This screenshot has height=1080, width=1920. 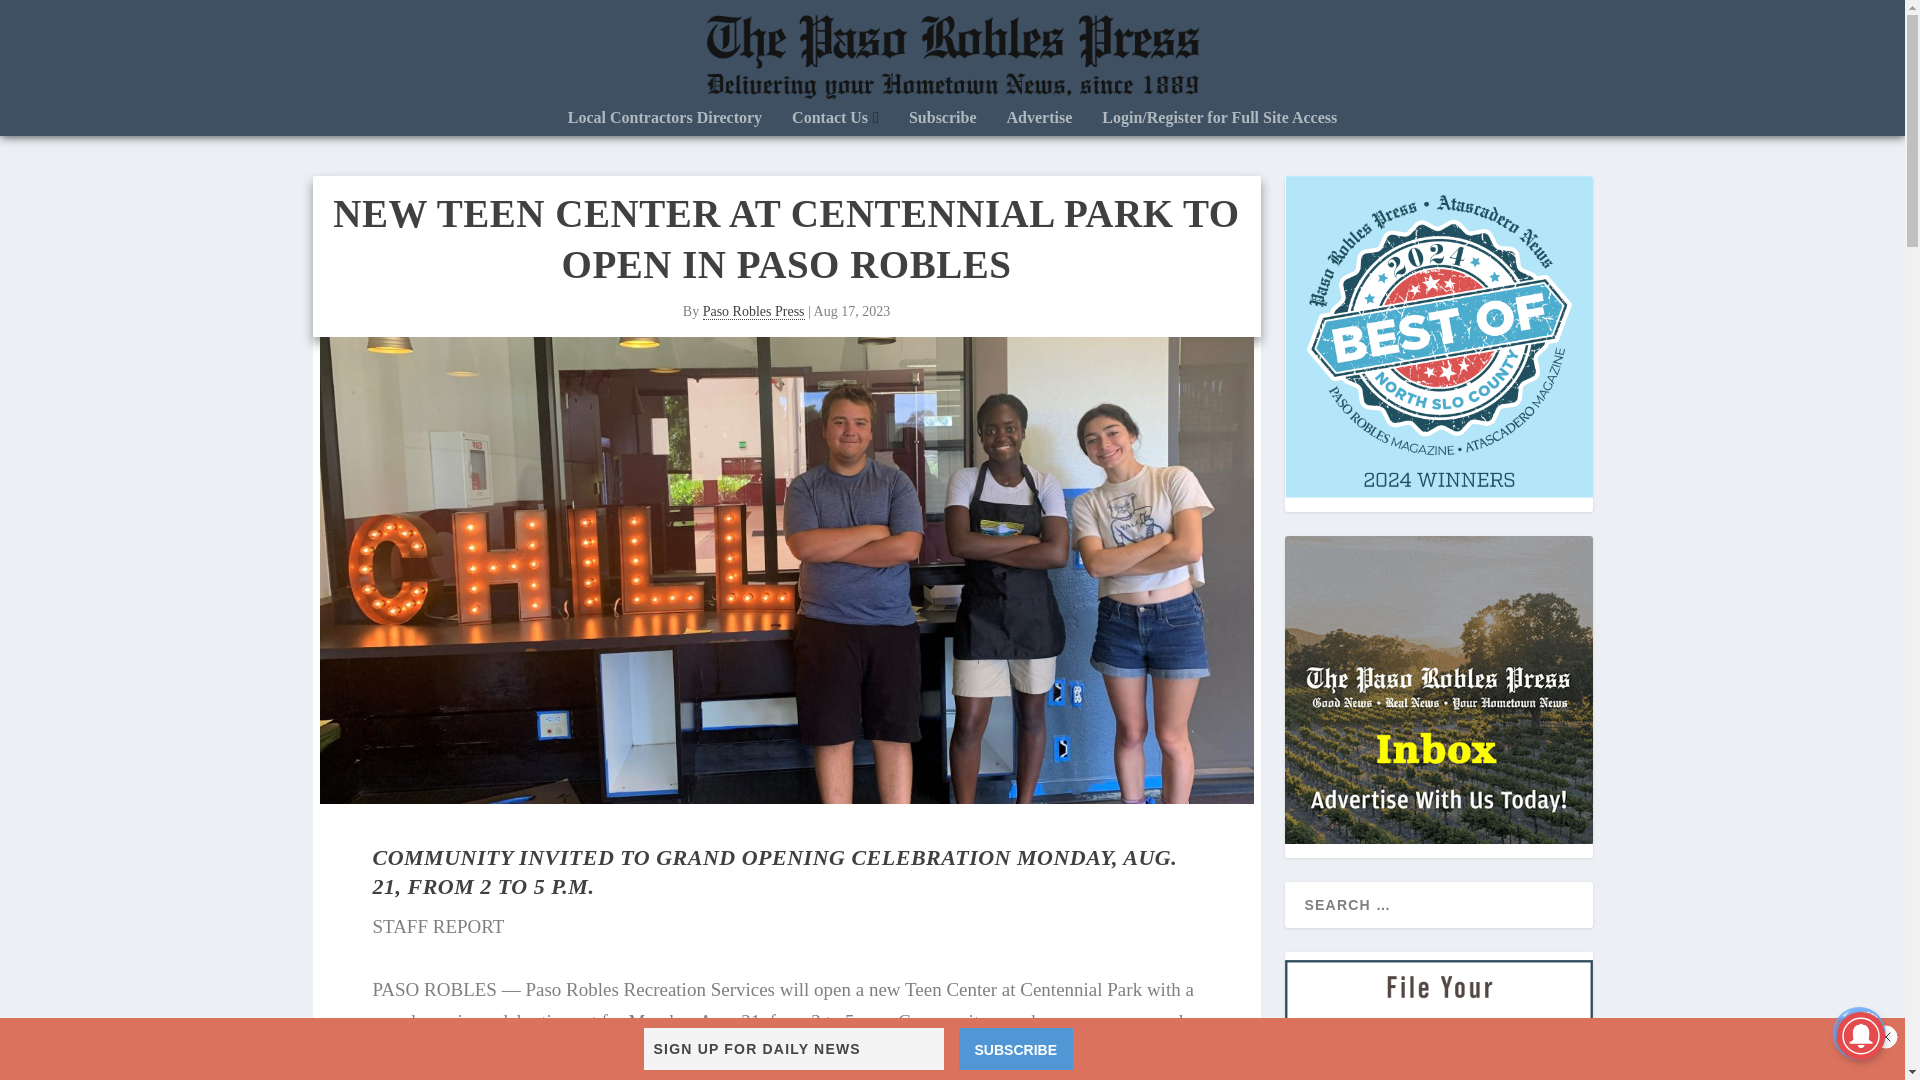 What do you see at coordinates (835, 123) in the screenshot?
I see `Contact Us` at bounding box center [835, 123].